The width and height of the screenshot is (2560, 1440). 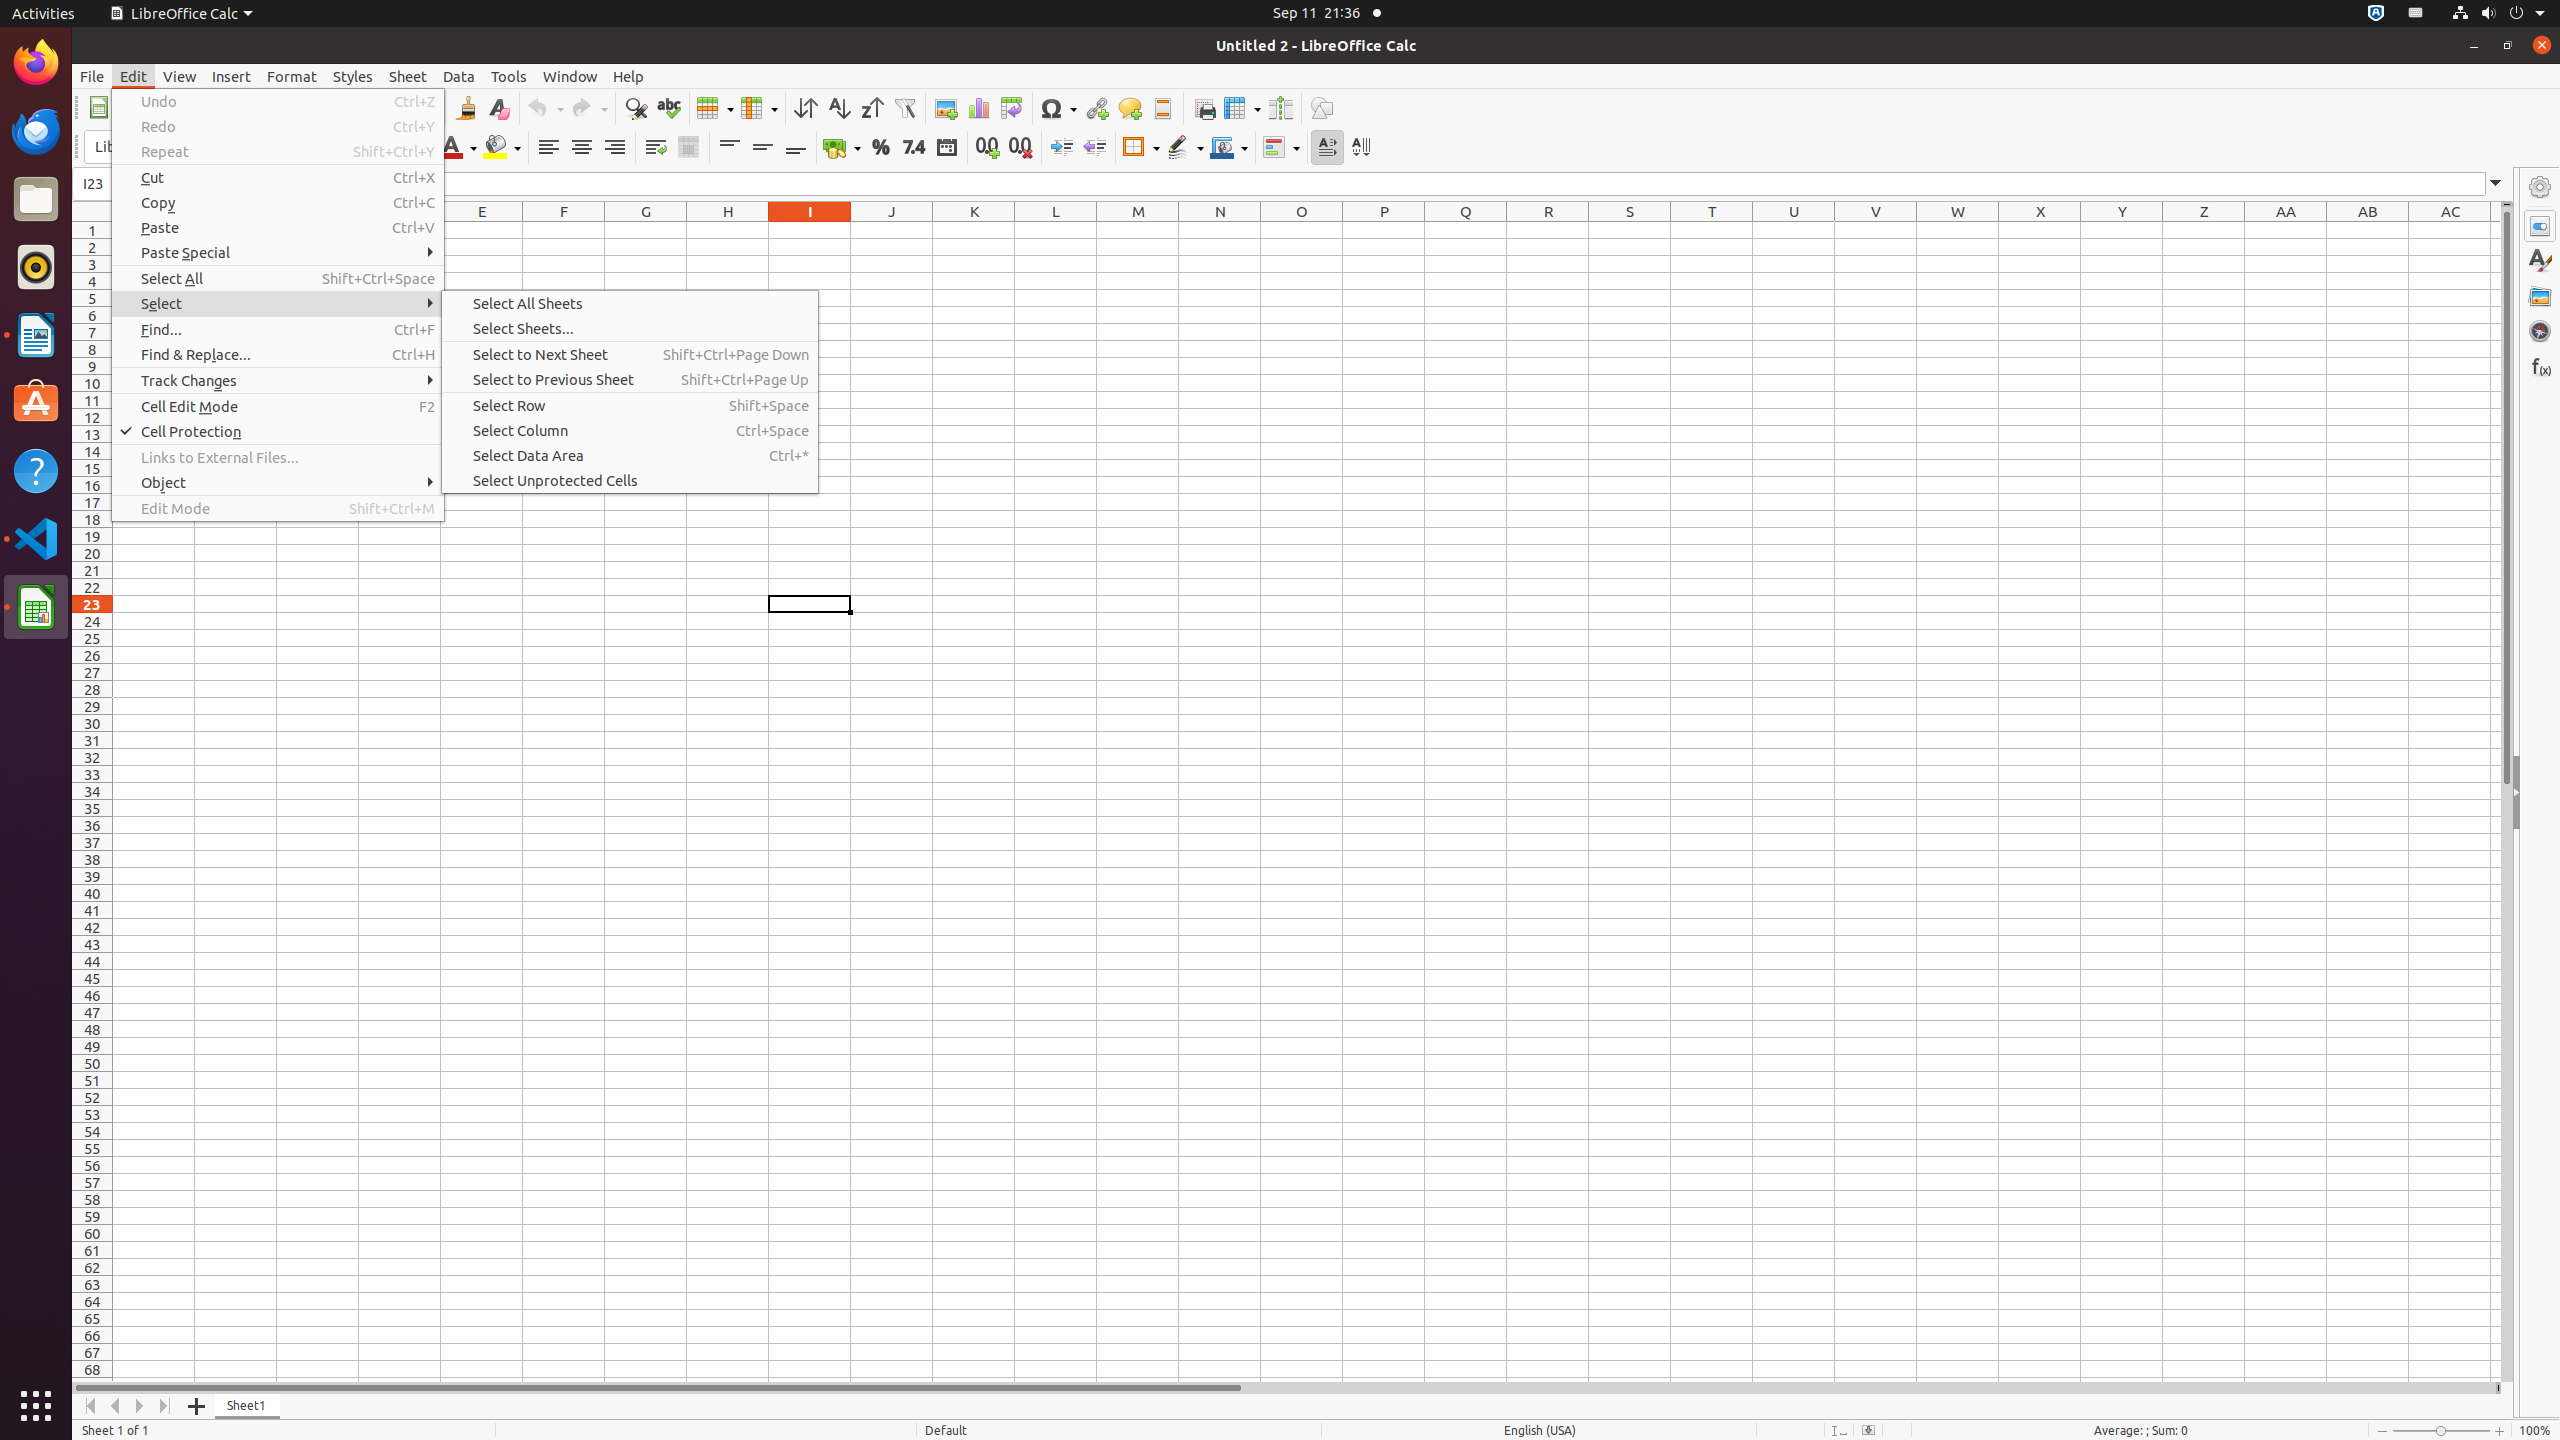 I want to click on Border Color, so click(x=1229, y=148).